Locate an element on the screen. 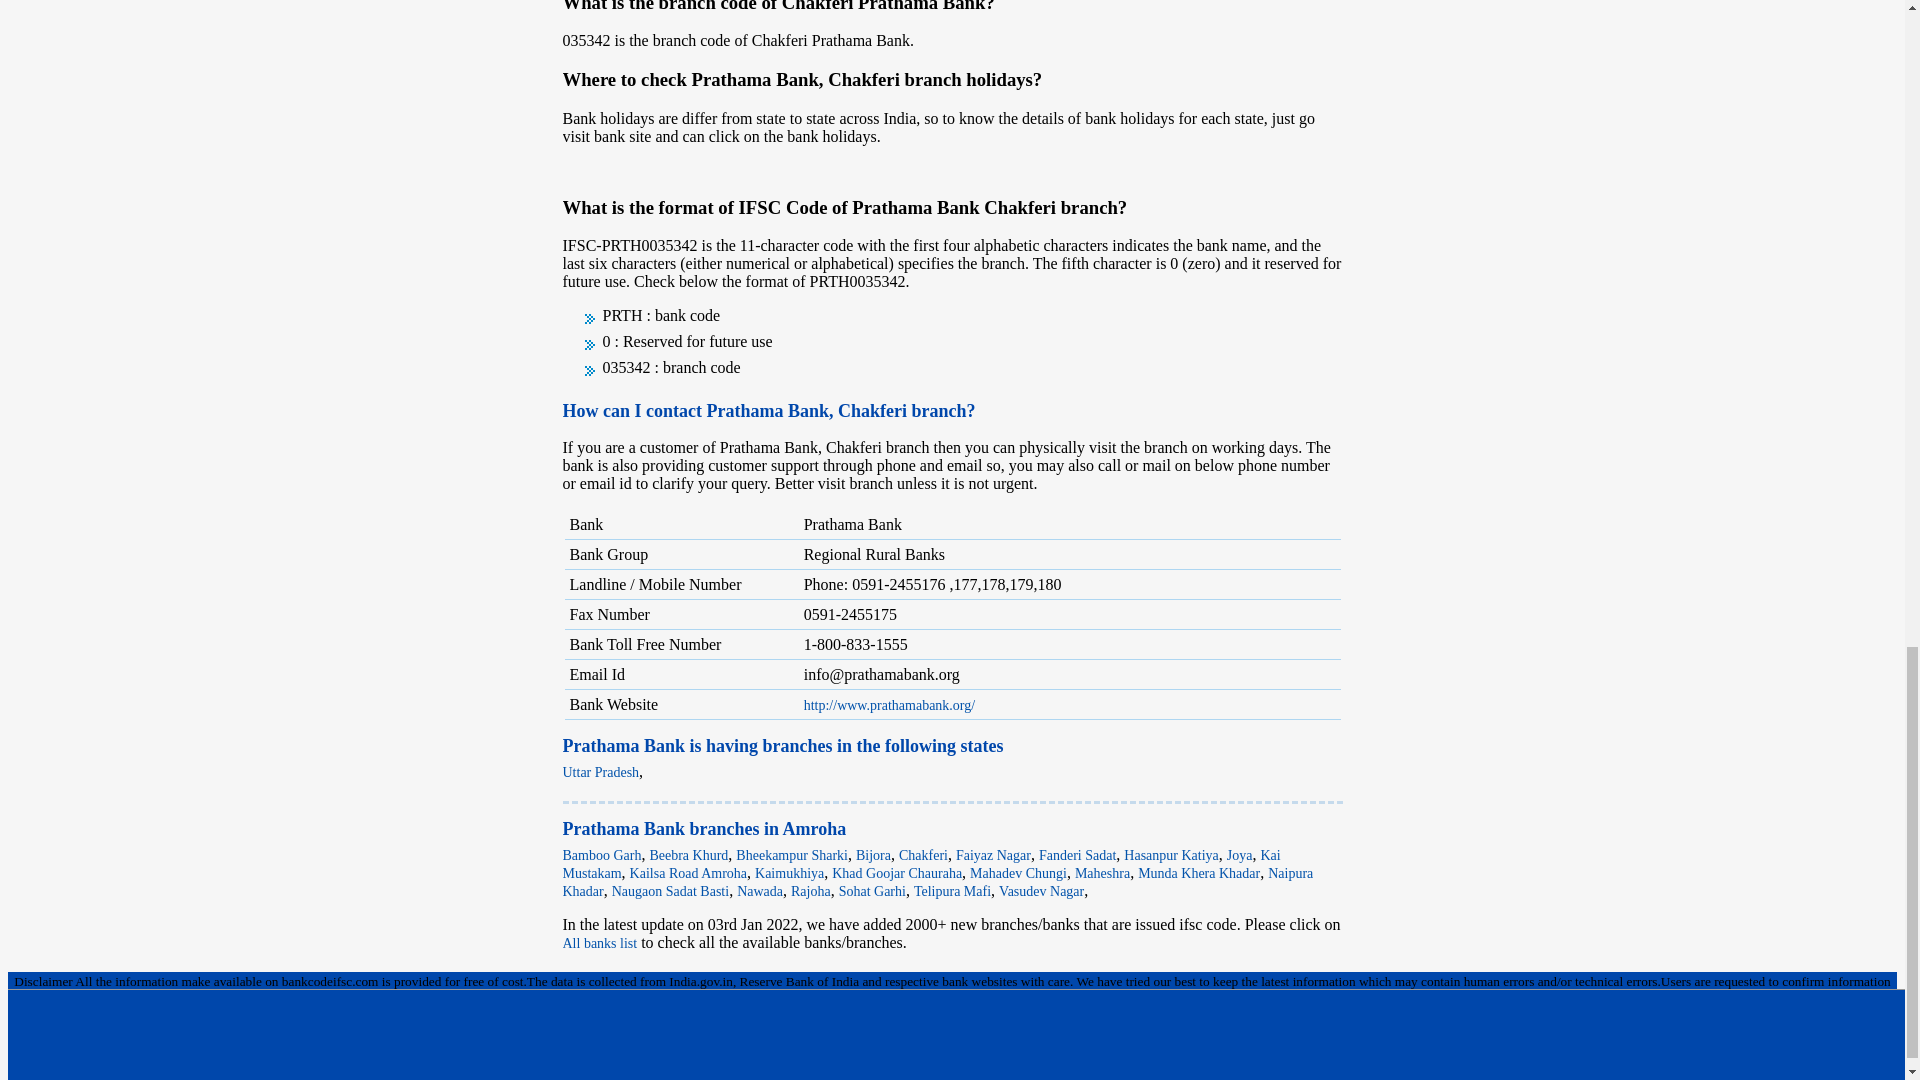  Contact is located at coordinates (40, 1030).